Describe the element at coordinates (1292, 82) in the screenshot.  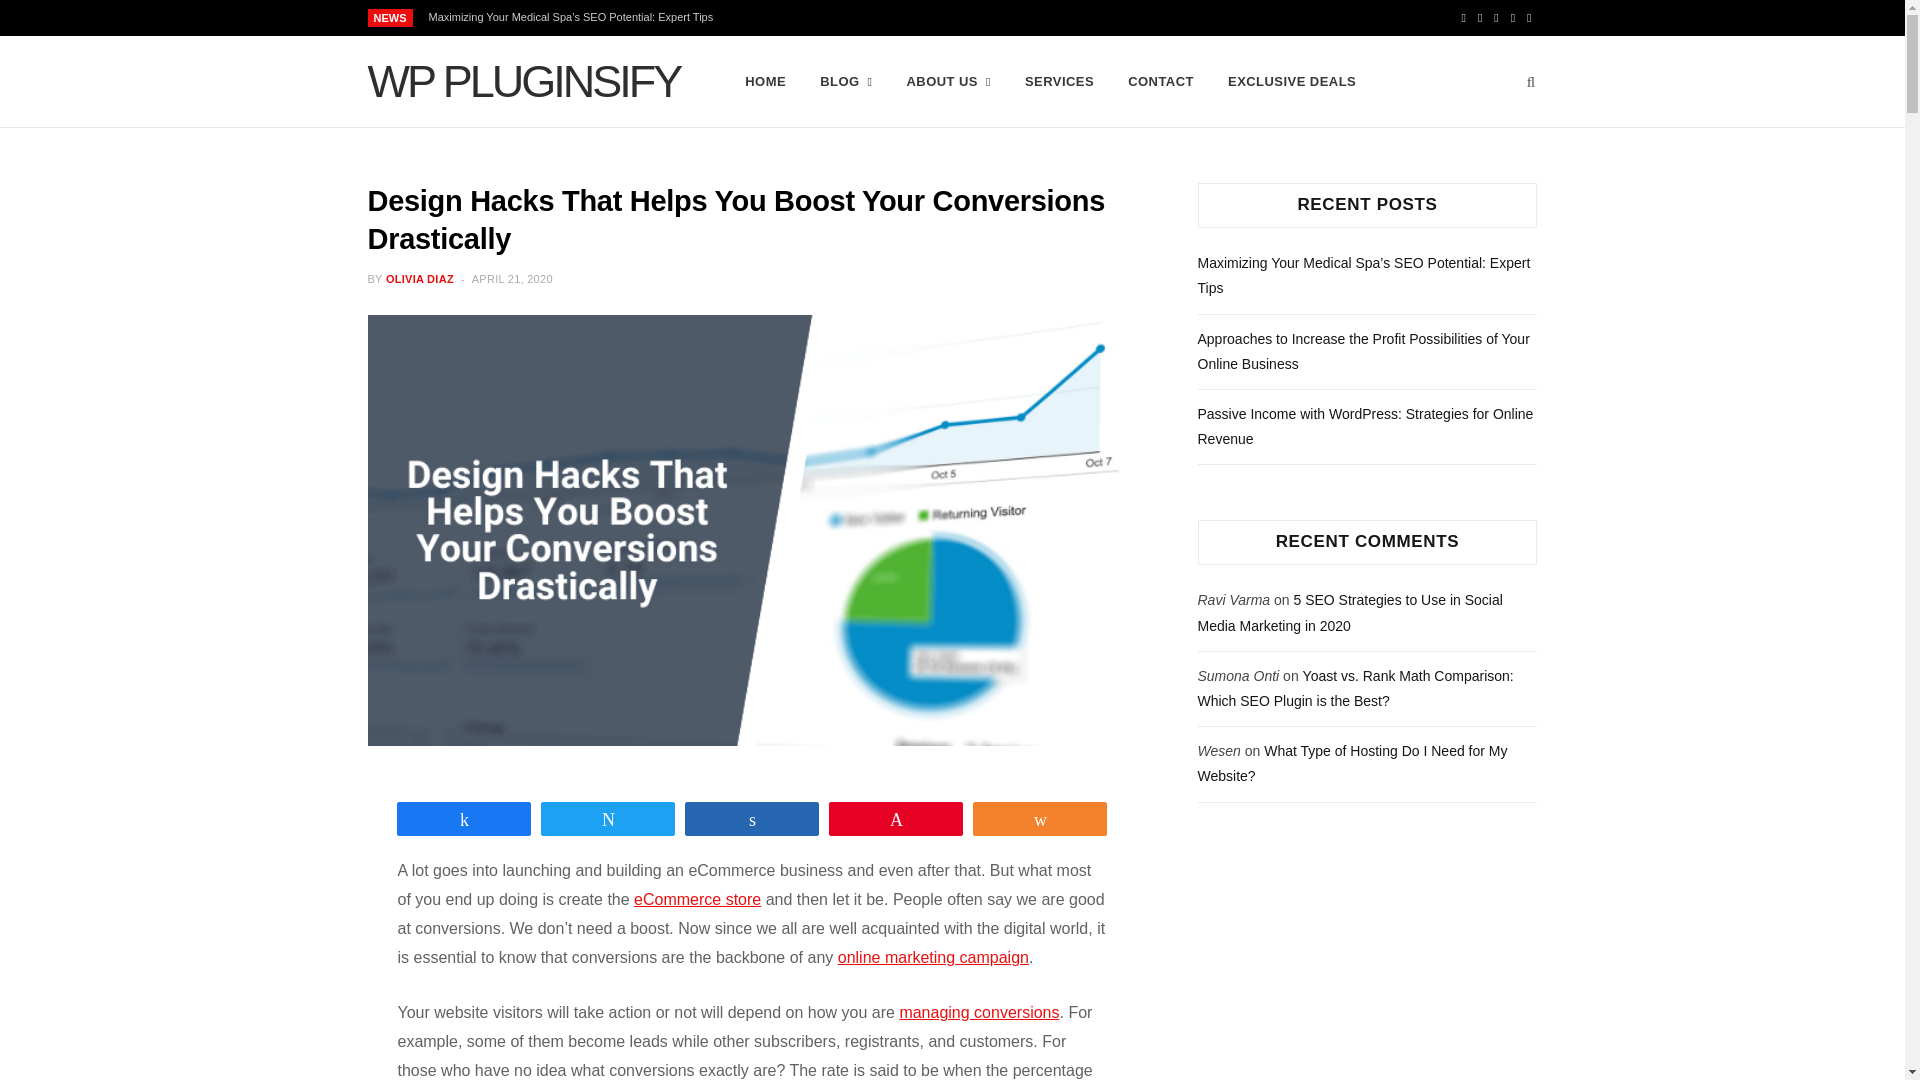
I see `EXCLUSIVE DEALS` at that location.